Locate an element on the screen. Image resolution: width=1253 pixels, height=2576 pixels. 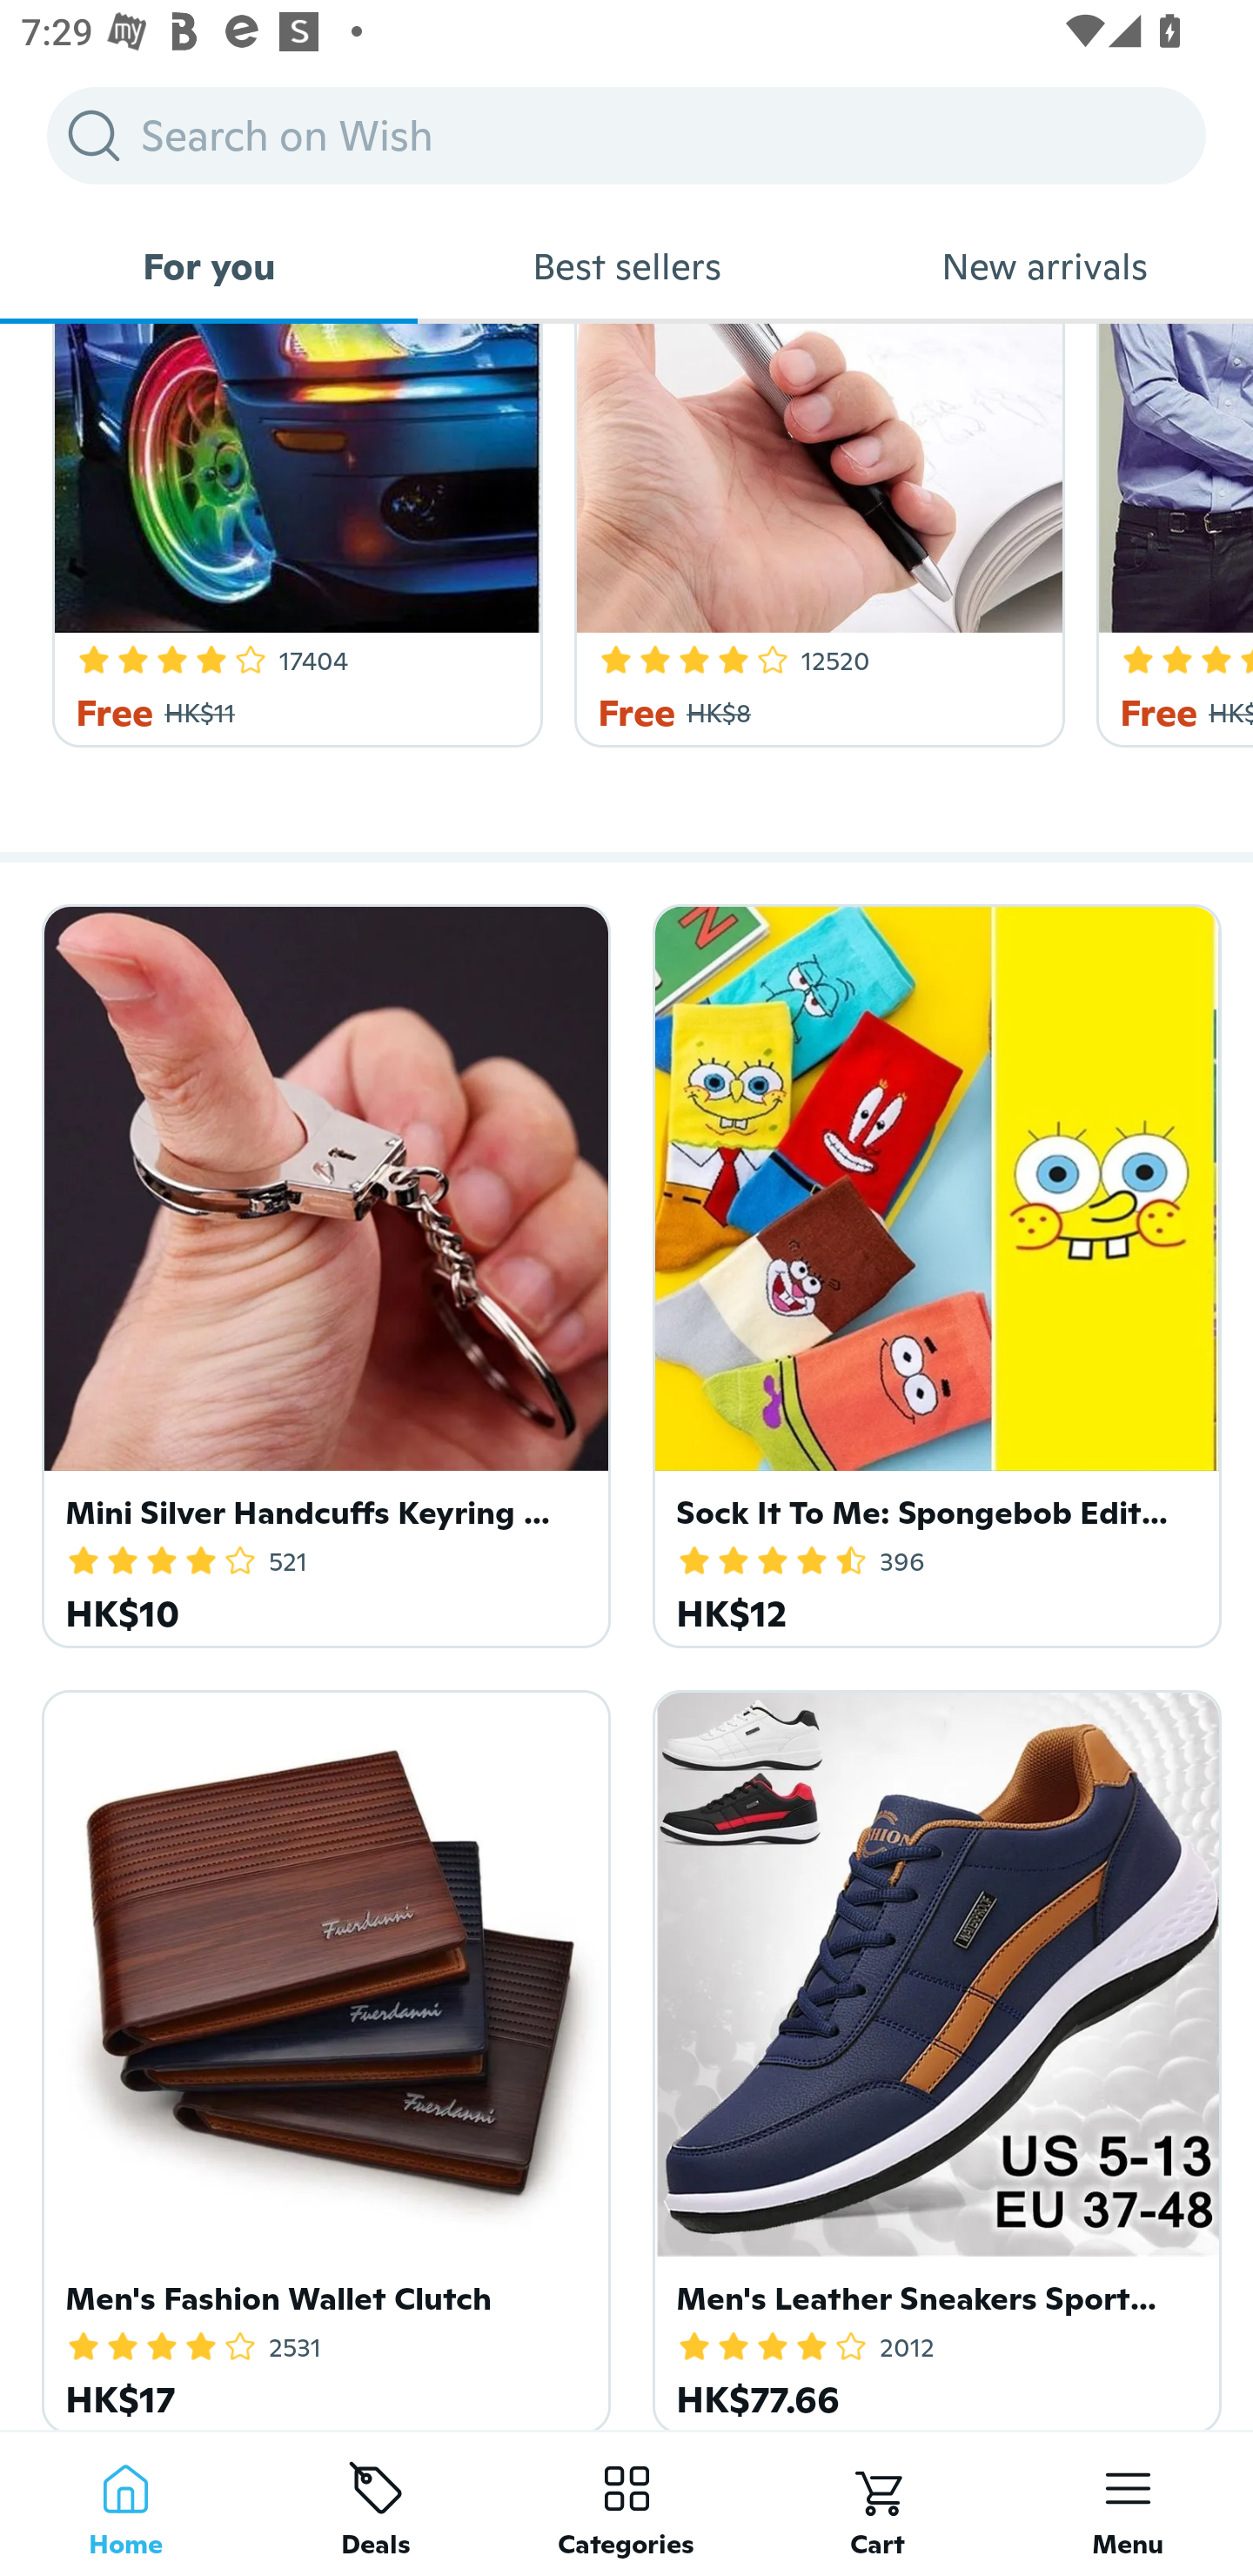
Categories is located at coordinates (626, 2503).